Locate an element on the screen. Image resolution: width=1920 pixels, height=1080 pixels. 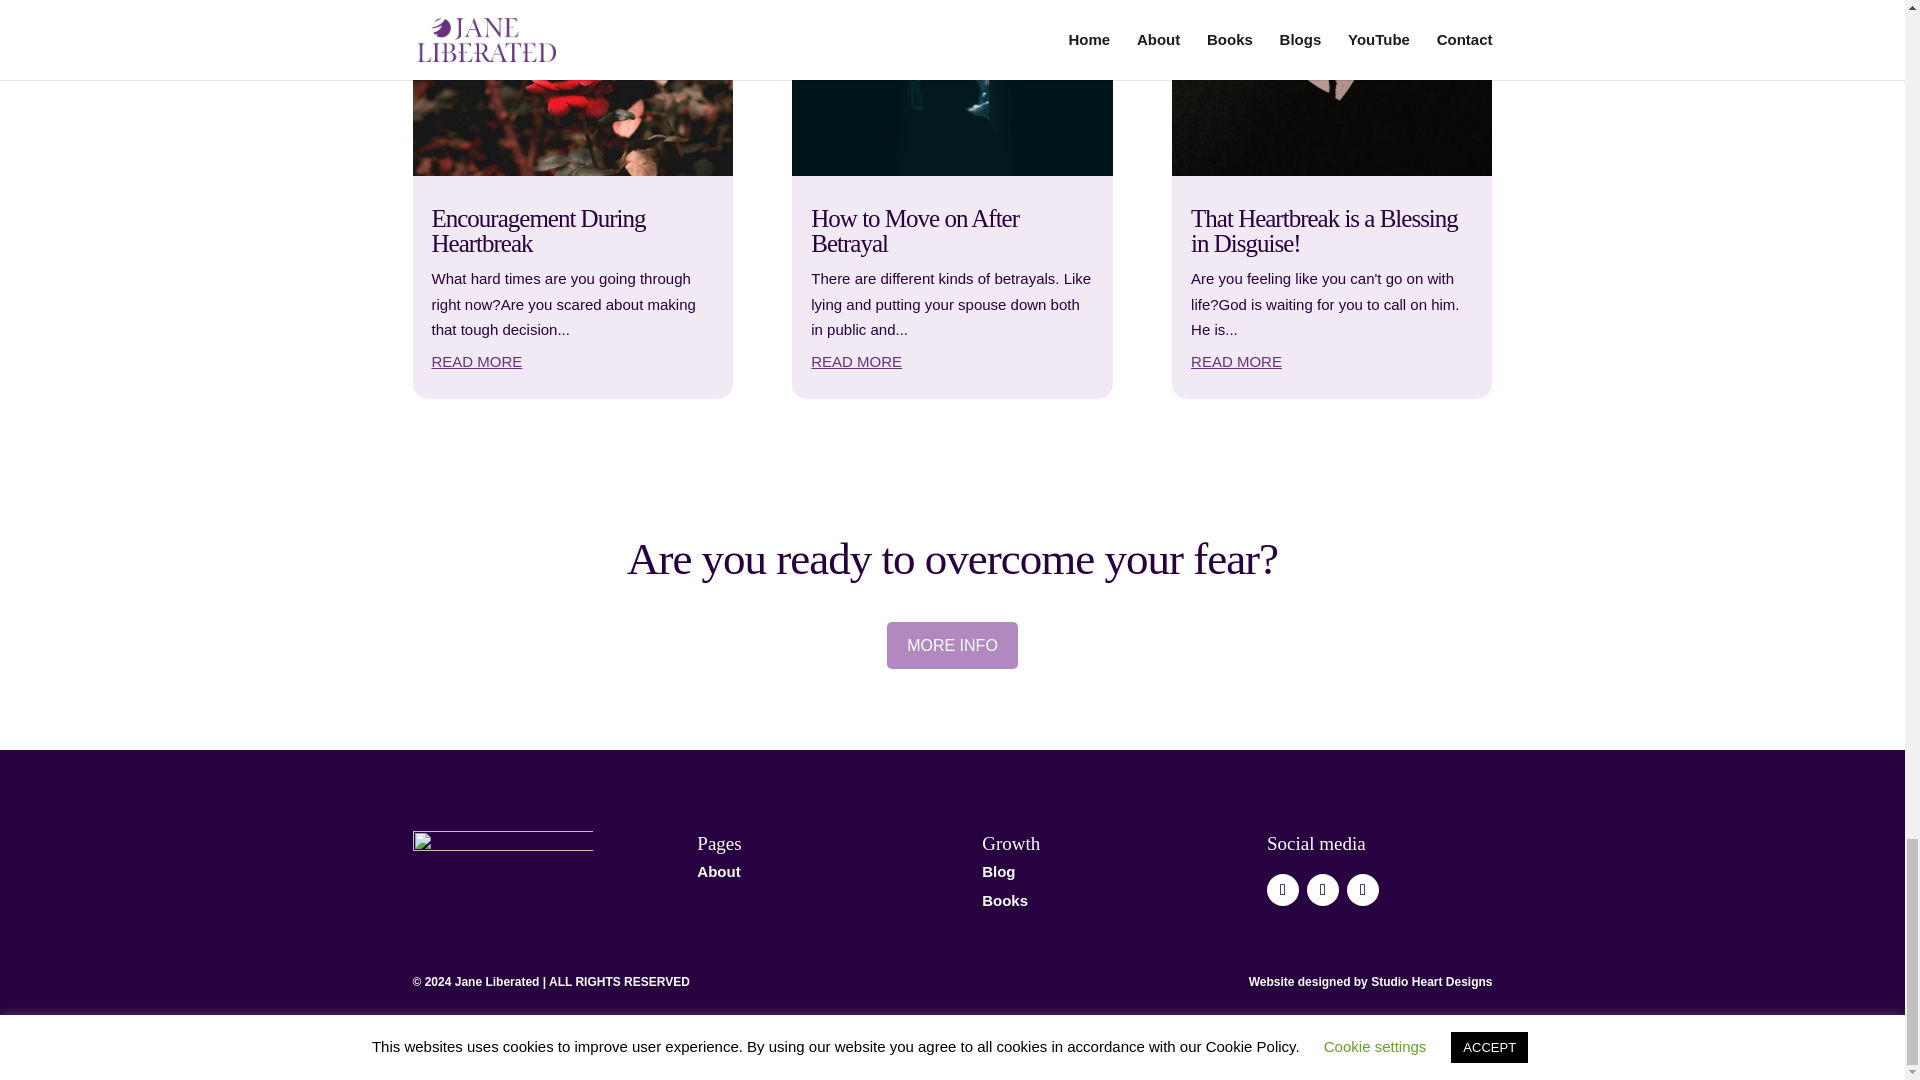
READ MORE is located at coordinates (856, 362).